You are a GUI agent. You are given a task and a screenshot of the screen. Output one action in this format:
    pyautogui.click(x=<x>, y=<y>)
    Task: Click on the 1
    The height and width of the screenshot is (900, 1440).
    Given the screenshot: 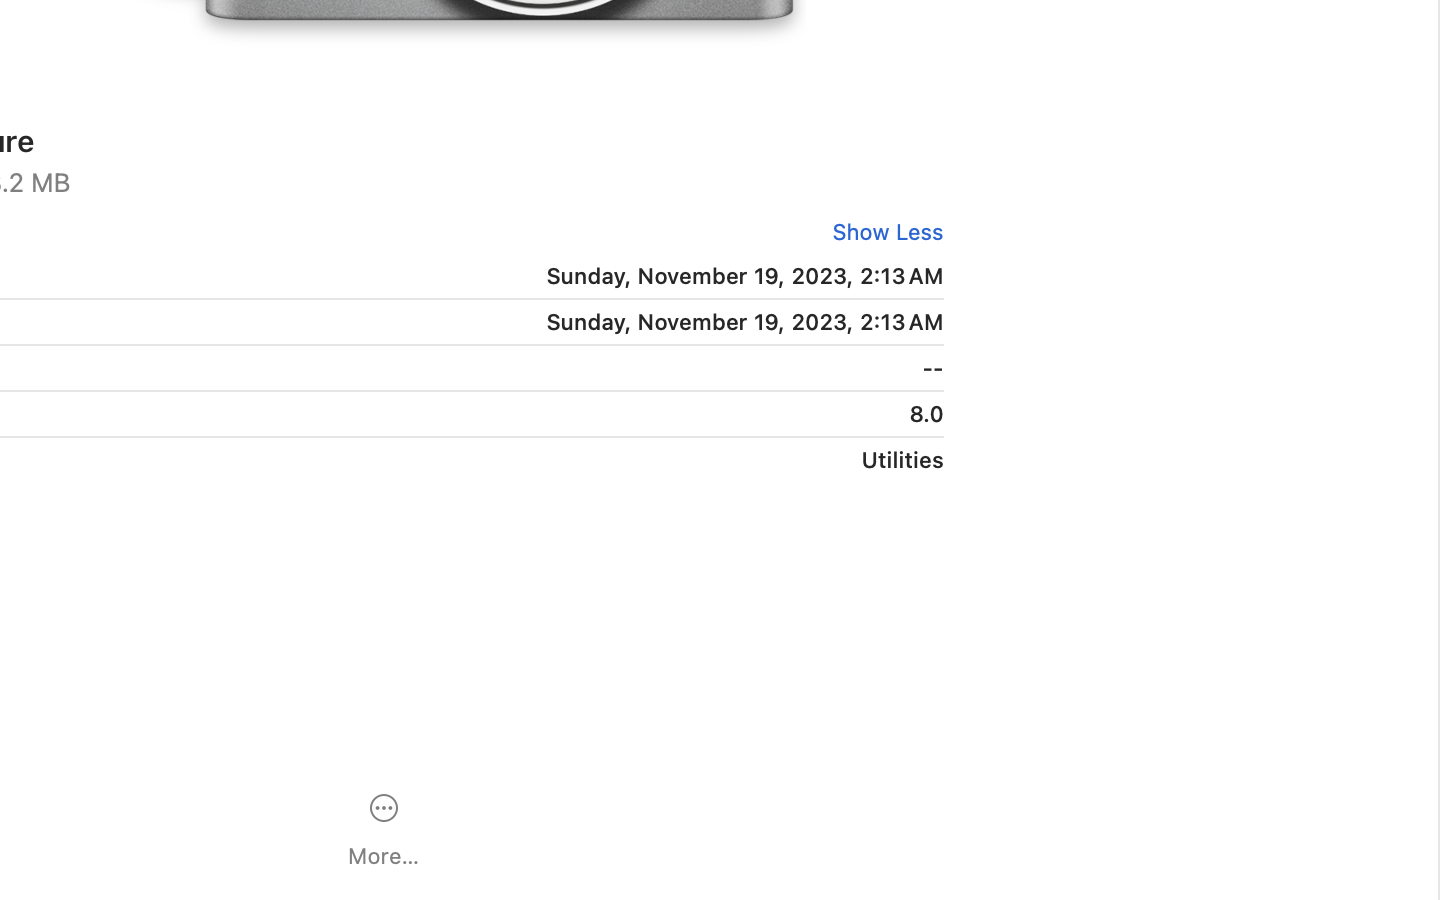 What is the action you would take?
    pyautogui.click(x=881, y=232)
    